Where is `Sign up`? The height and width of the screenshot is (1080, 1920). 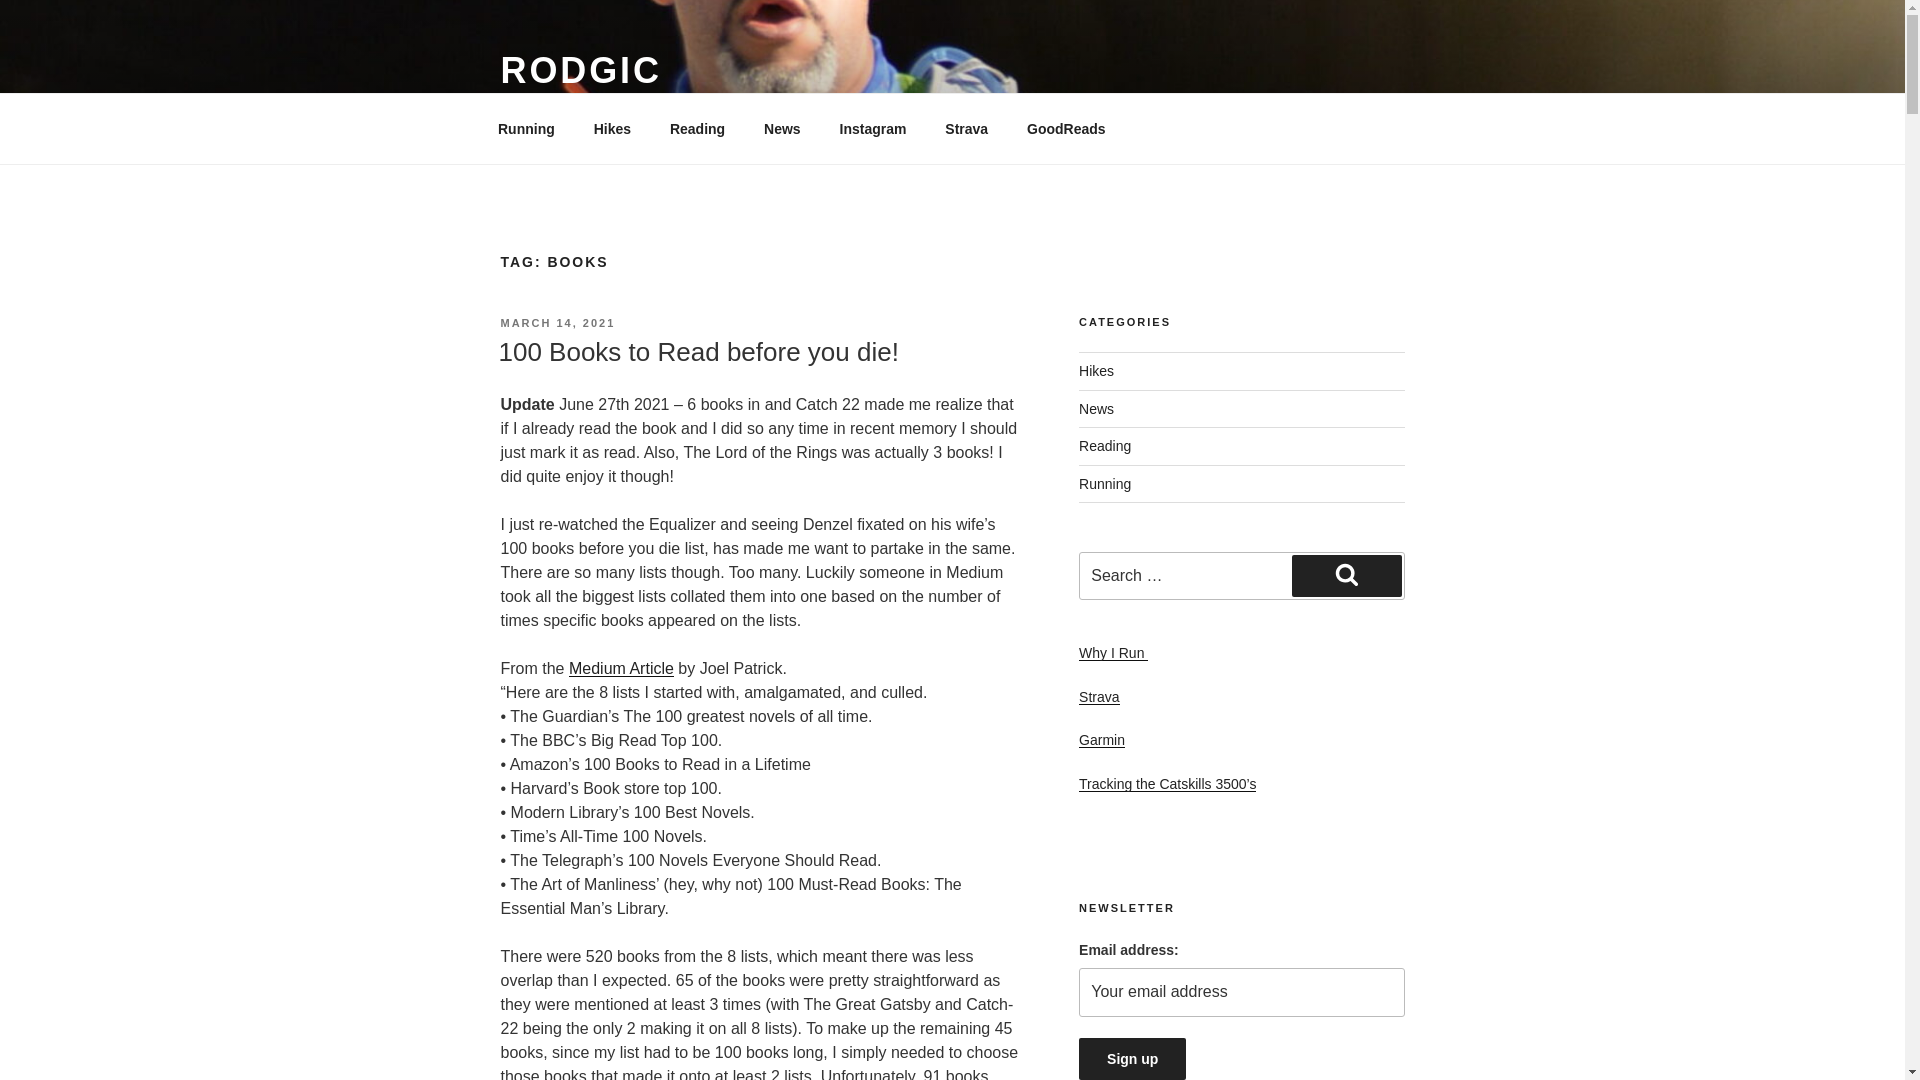
Sign up is located at coordinates (1132, 1058).